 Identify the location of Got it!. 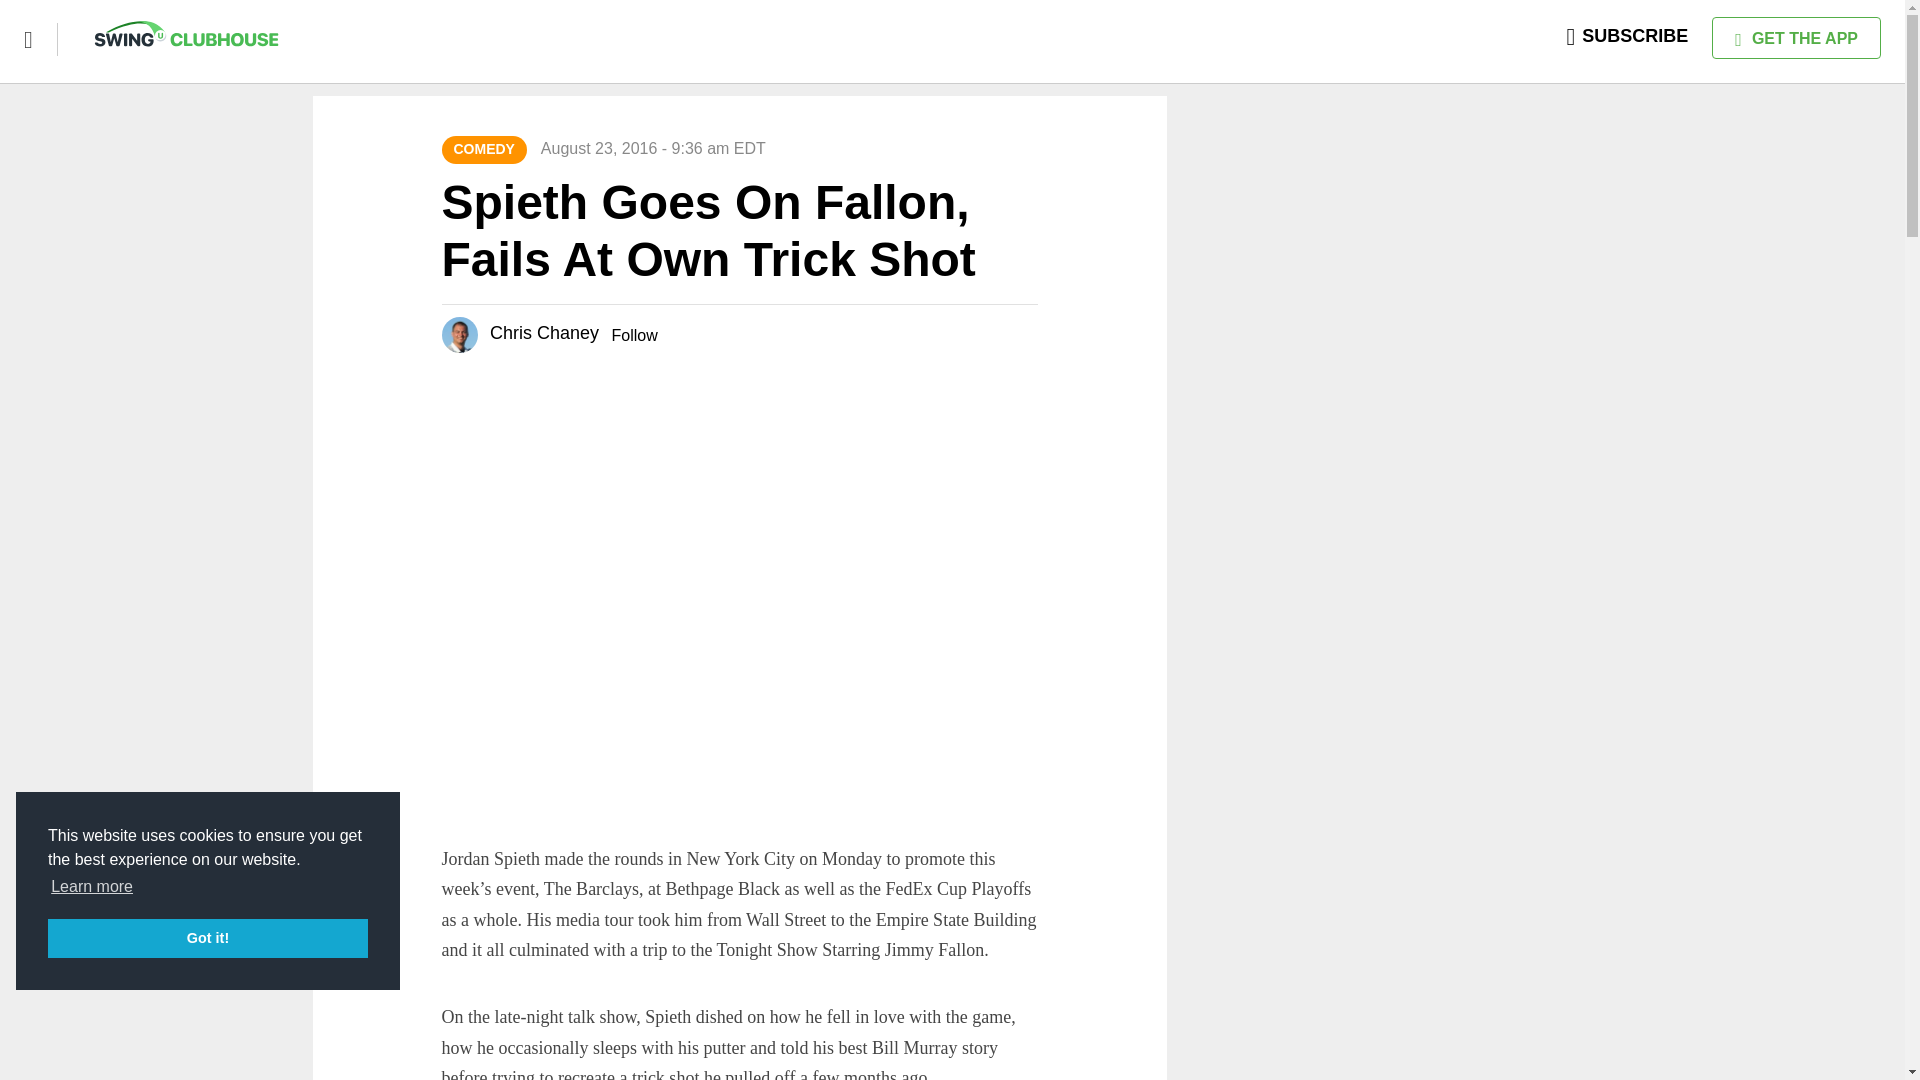
(208, 938).